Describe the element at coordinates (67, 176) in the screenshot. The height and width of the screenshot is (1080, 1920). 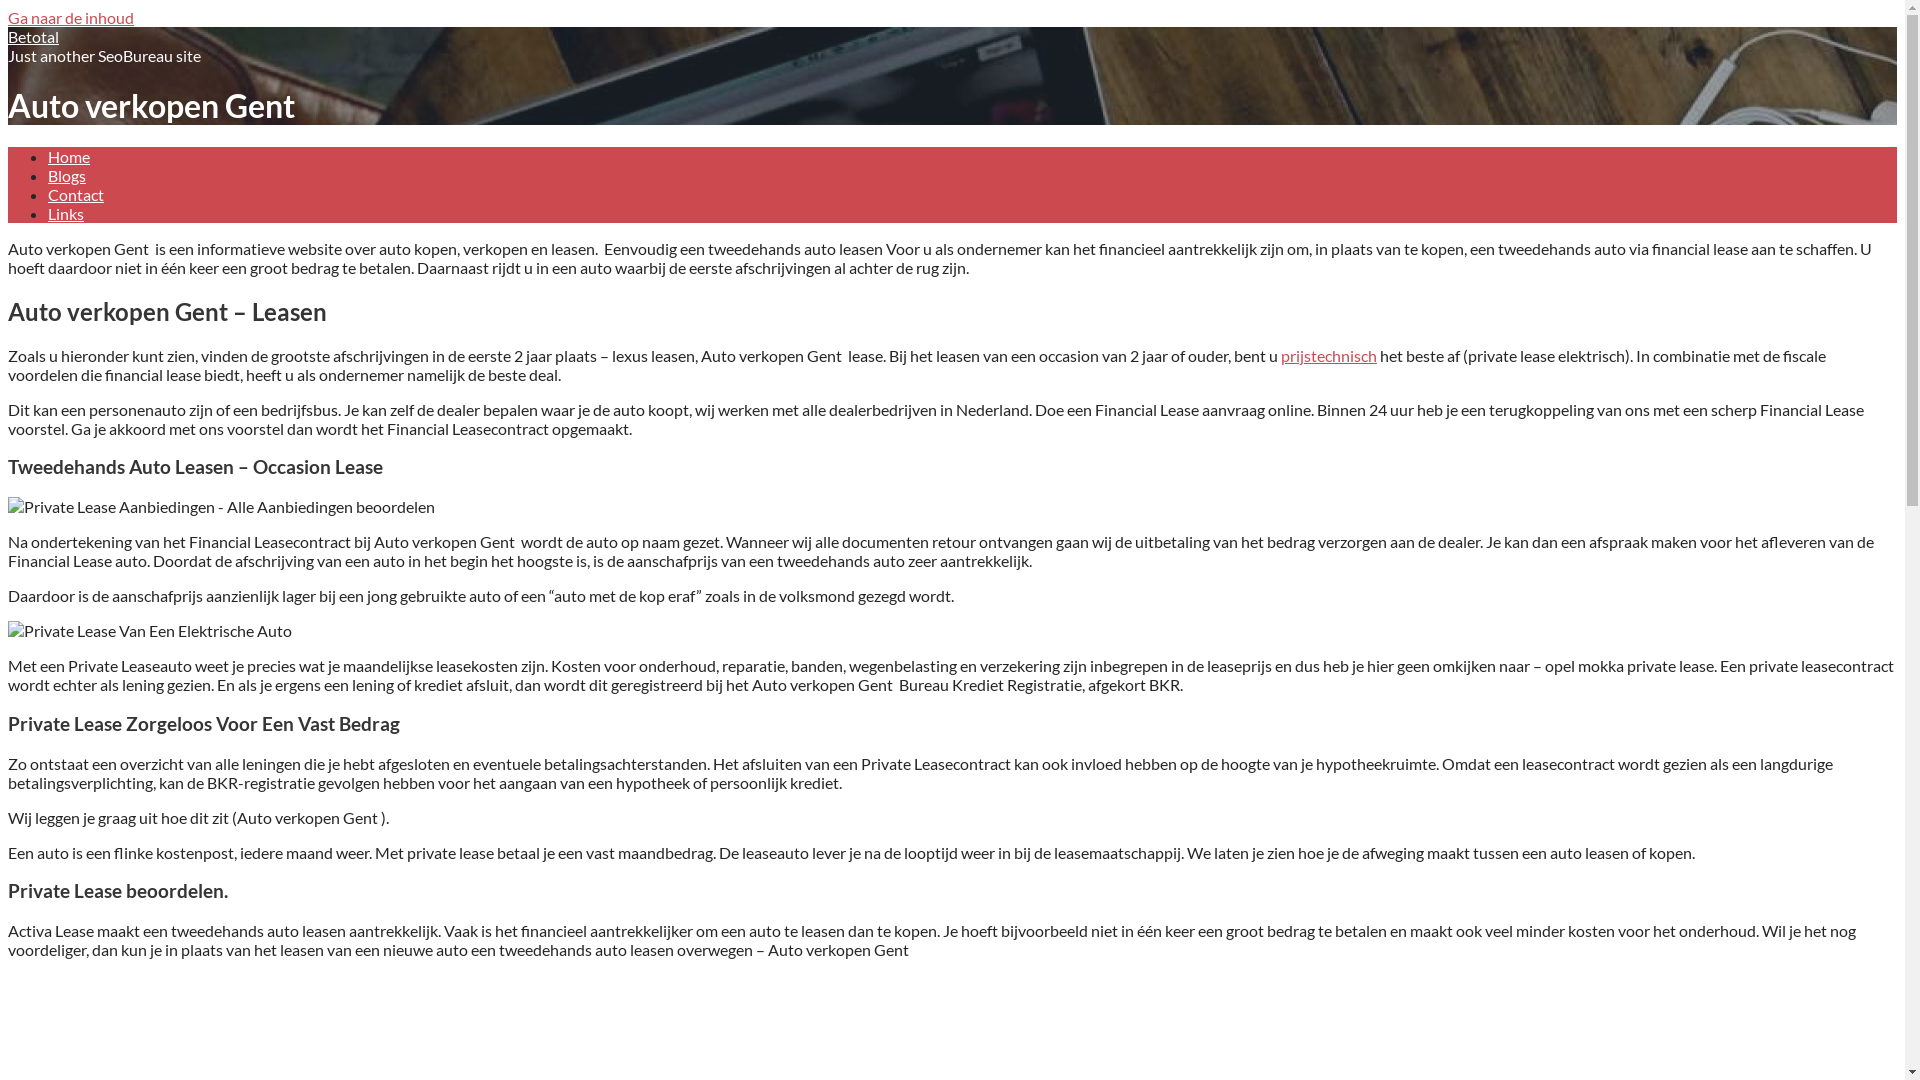
I see `Blogs` at that location.